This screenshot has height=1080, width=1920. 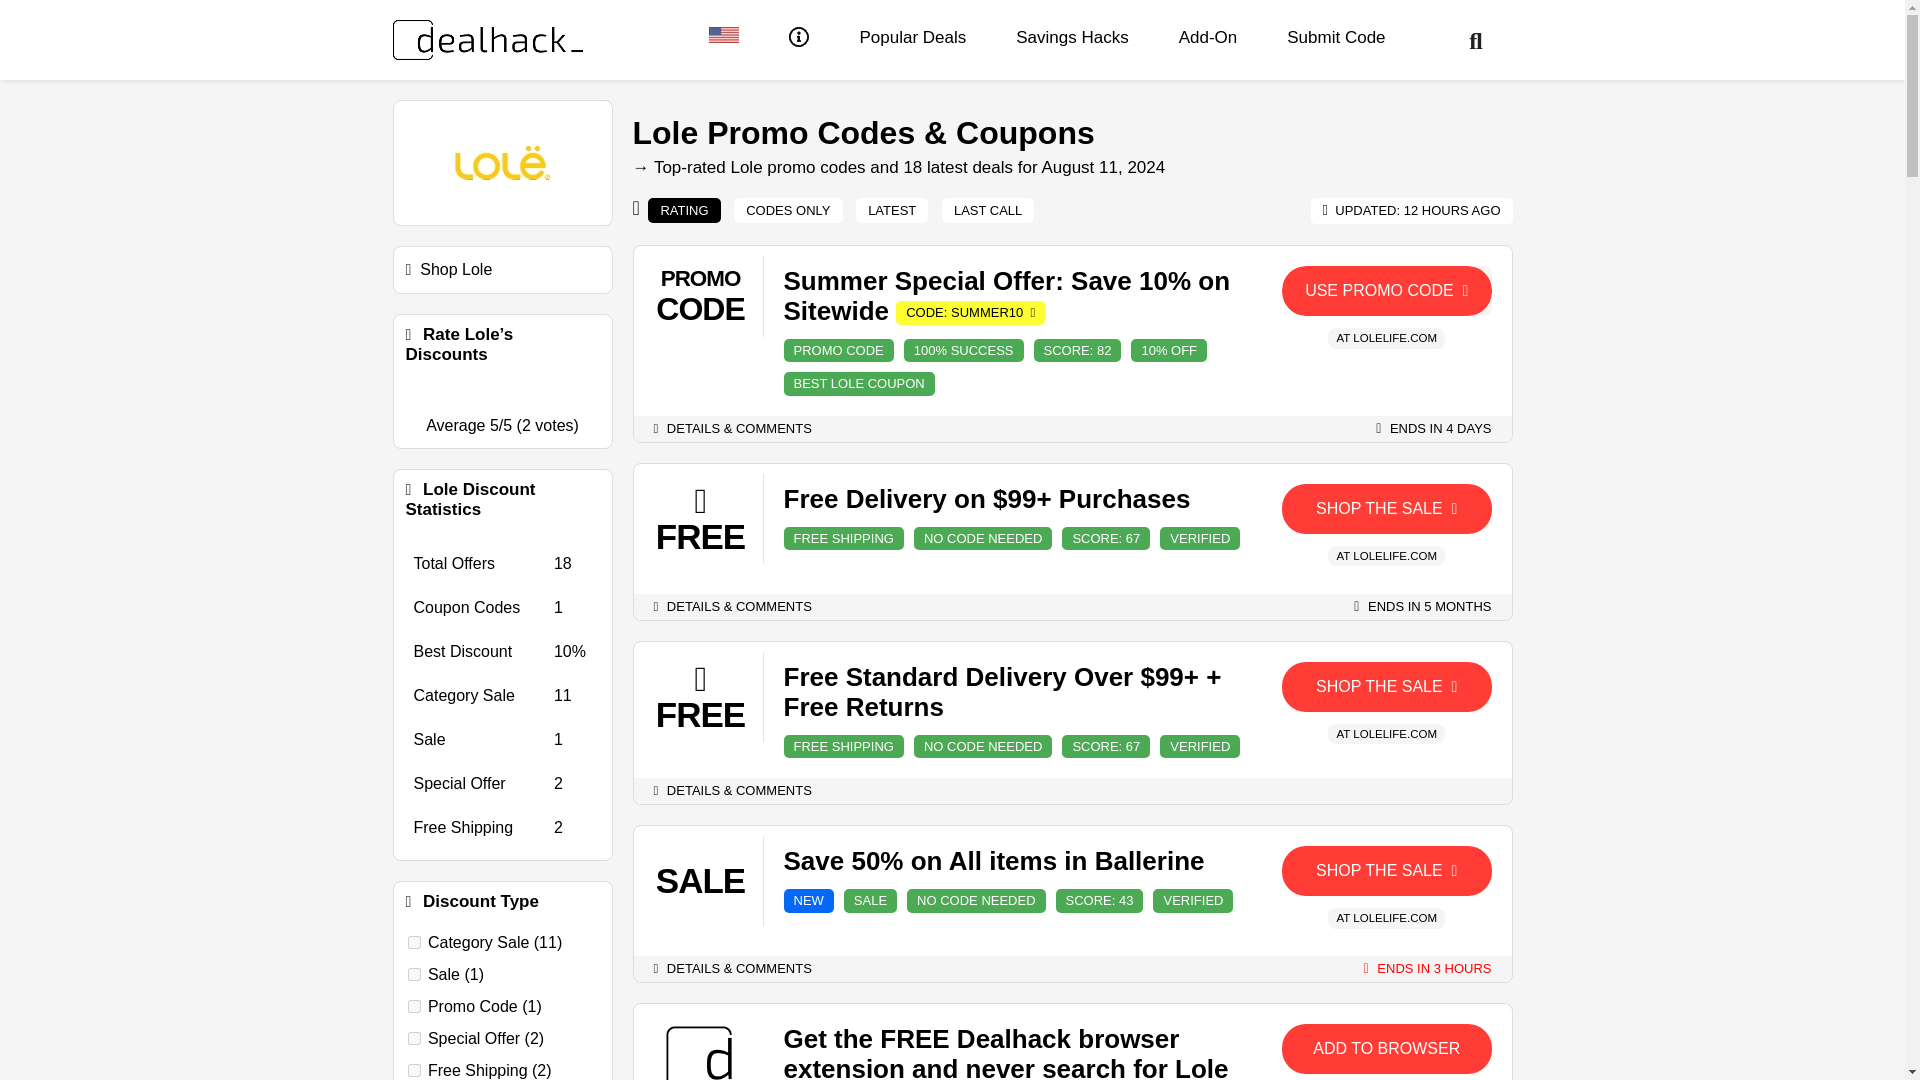 What do you see at coordinates (414, 974) in the screenshot?
I see `sale` at bounding box center [414, 974].